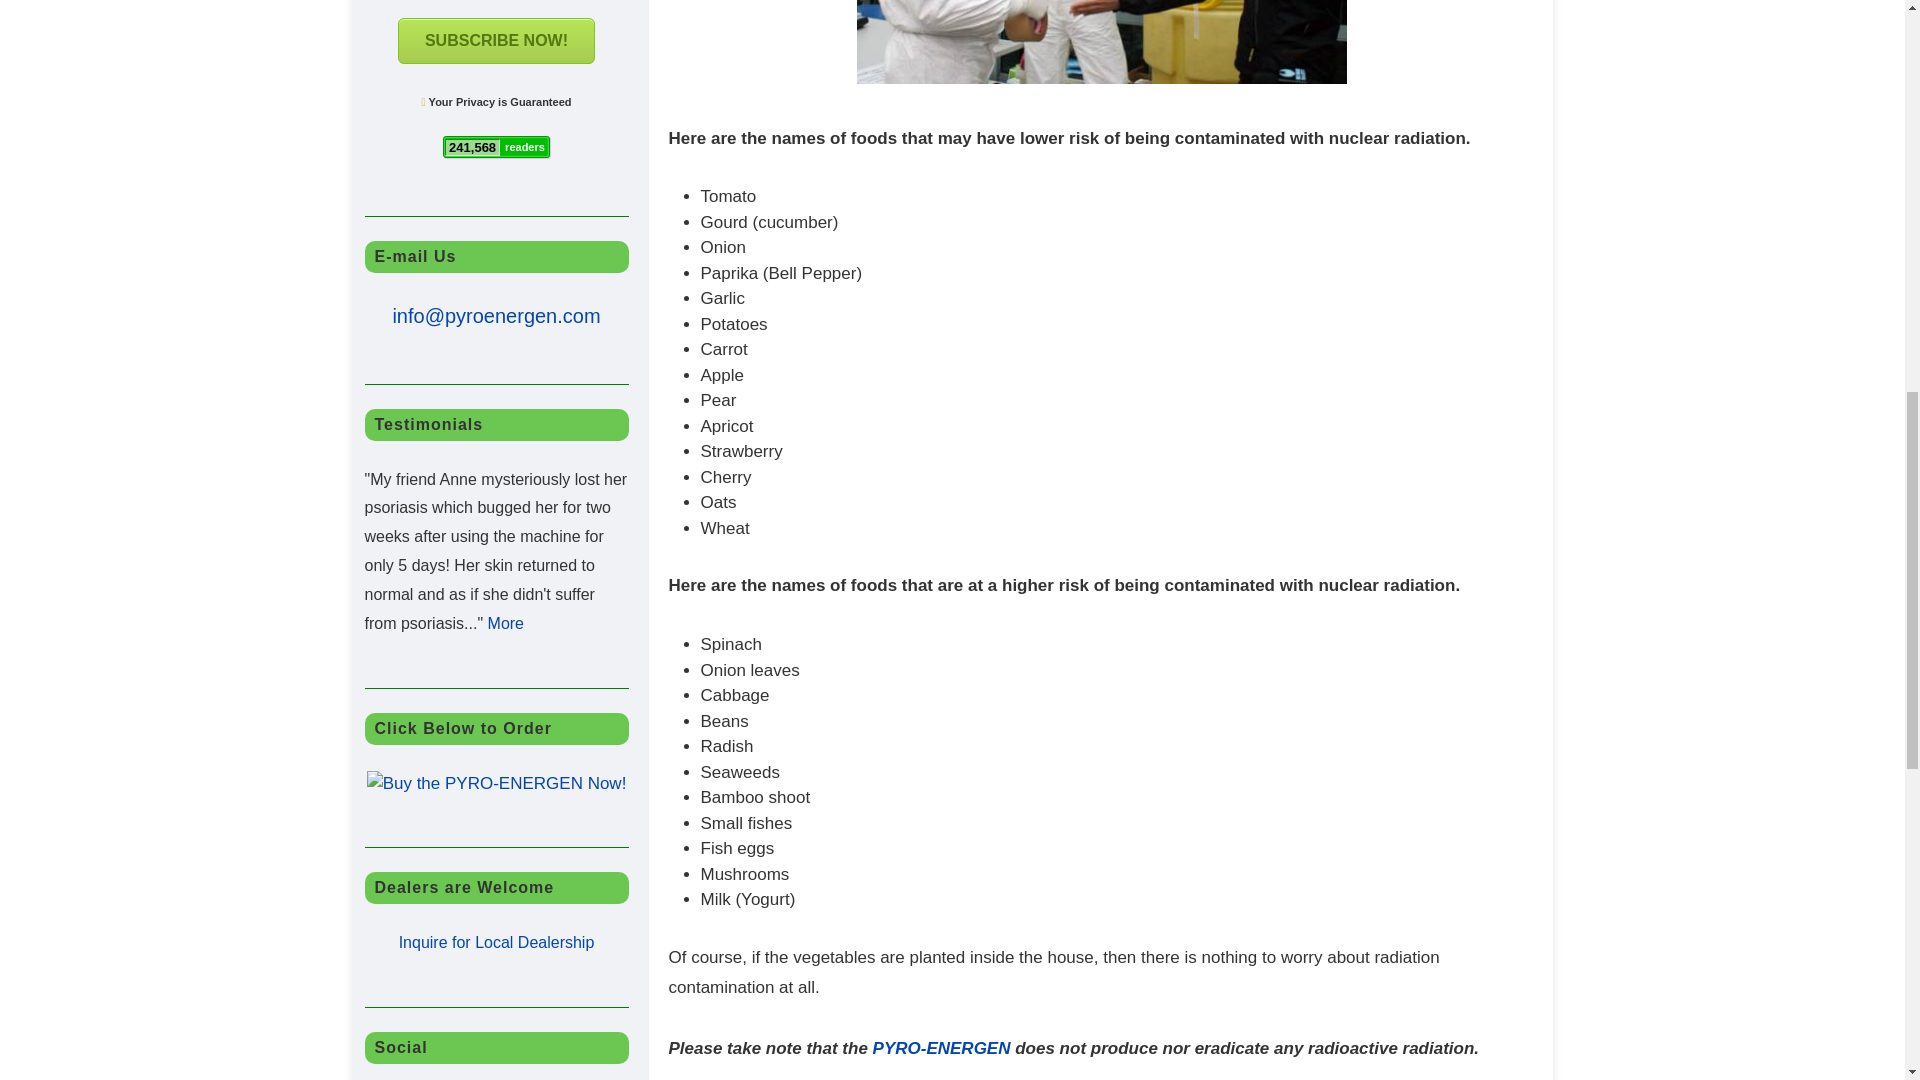  What do you see at coordinates (497, 942) in the screenshot?
I see `Inquire for Local Dealership` at bounding box center [497, 942].